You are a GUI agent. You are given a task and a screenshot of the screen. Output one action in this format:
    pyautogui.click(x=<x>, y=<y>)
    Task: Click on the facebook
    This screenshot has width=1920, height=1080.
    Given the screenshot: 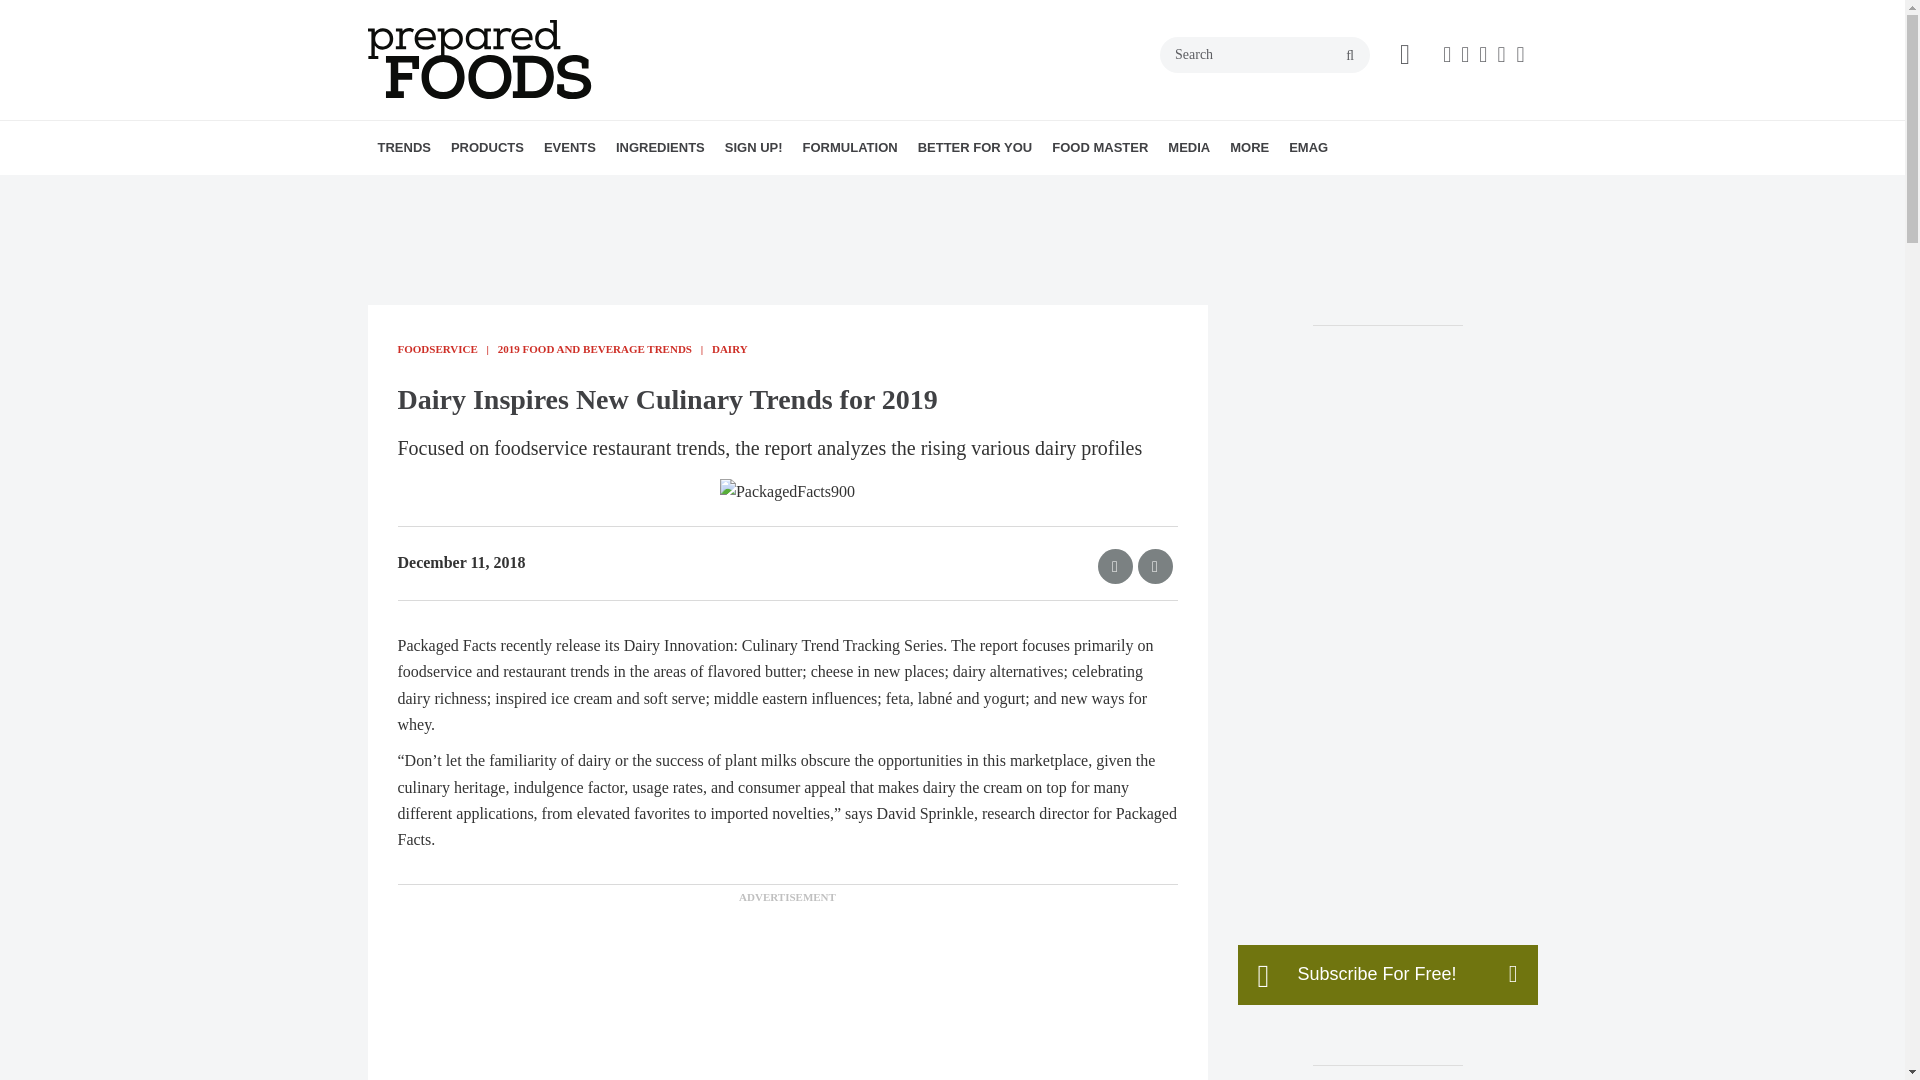 What is the action you would take?
    pyautogui.click(x=1447, y=54)
    